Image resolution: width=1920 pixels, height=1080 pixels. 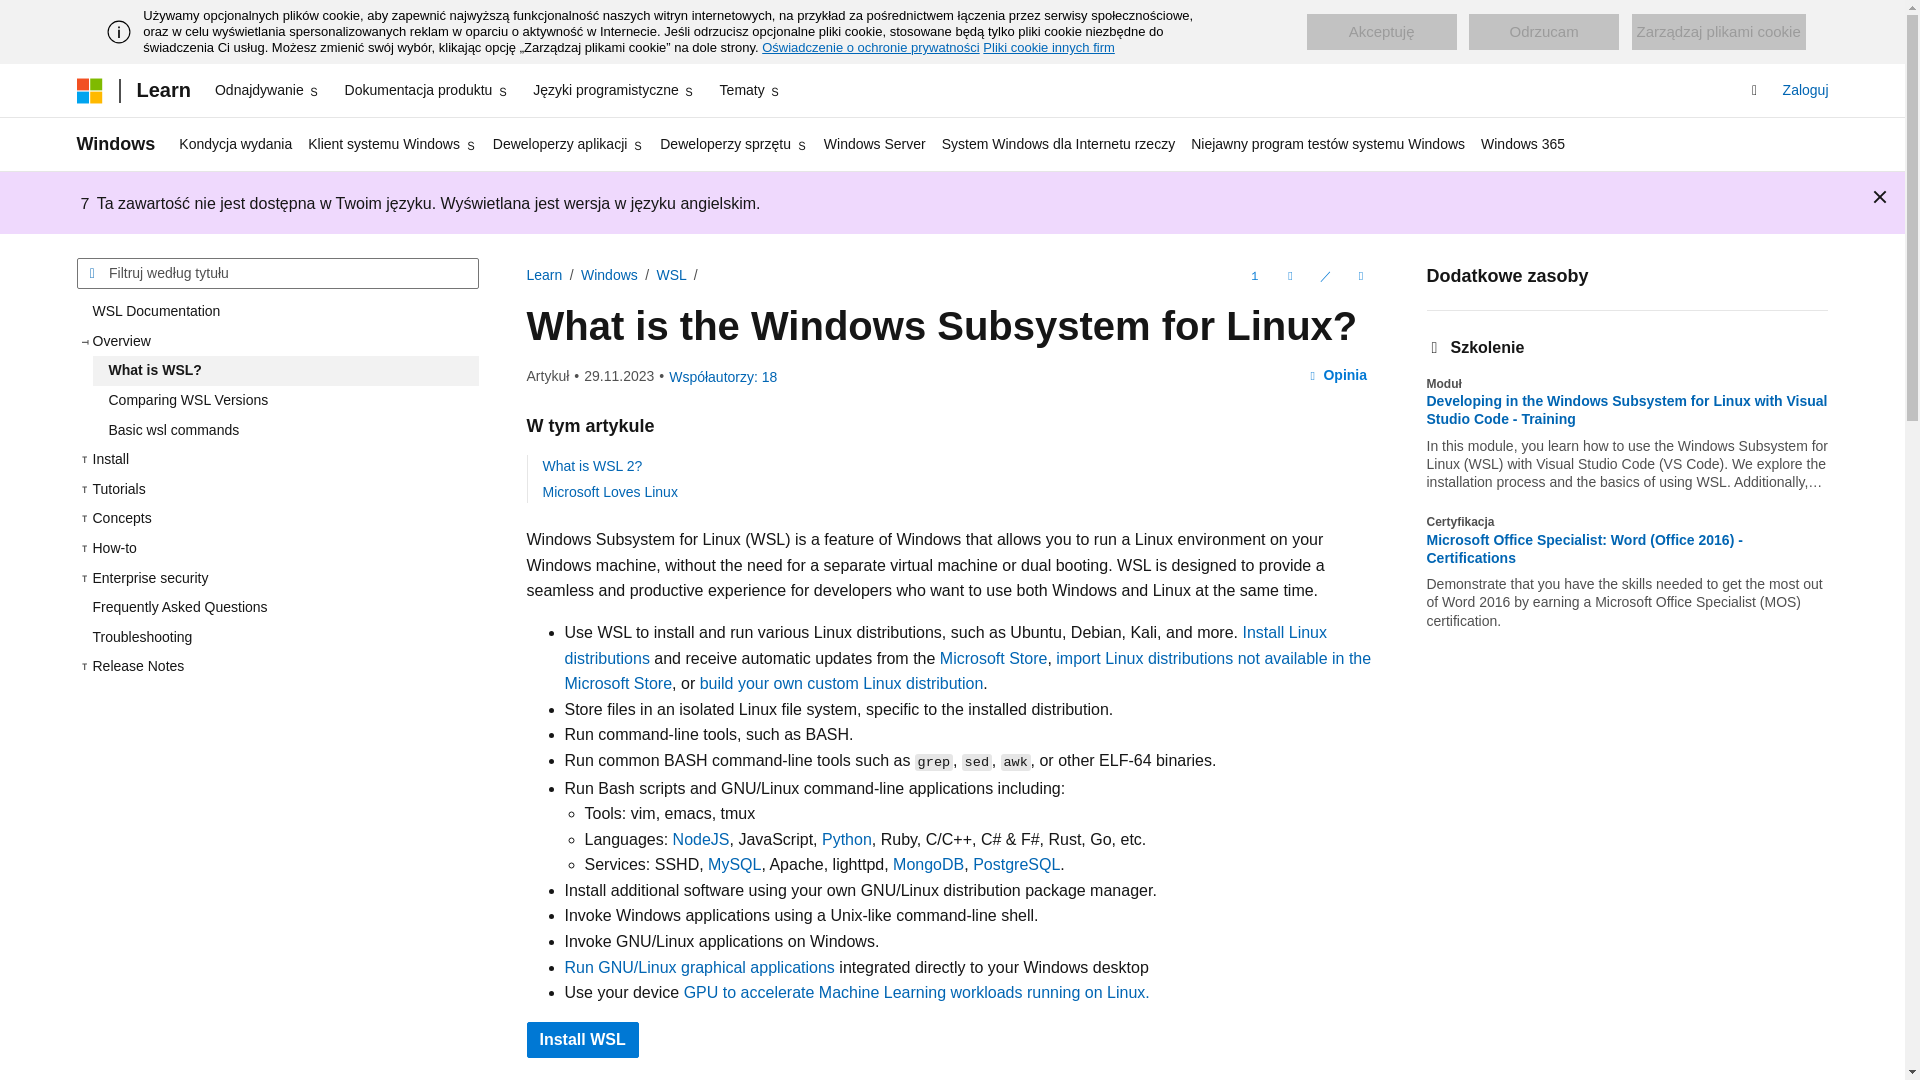 I want to click on Zaloguj, so click(x=1806, y=90).